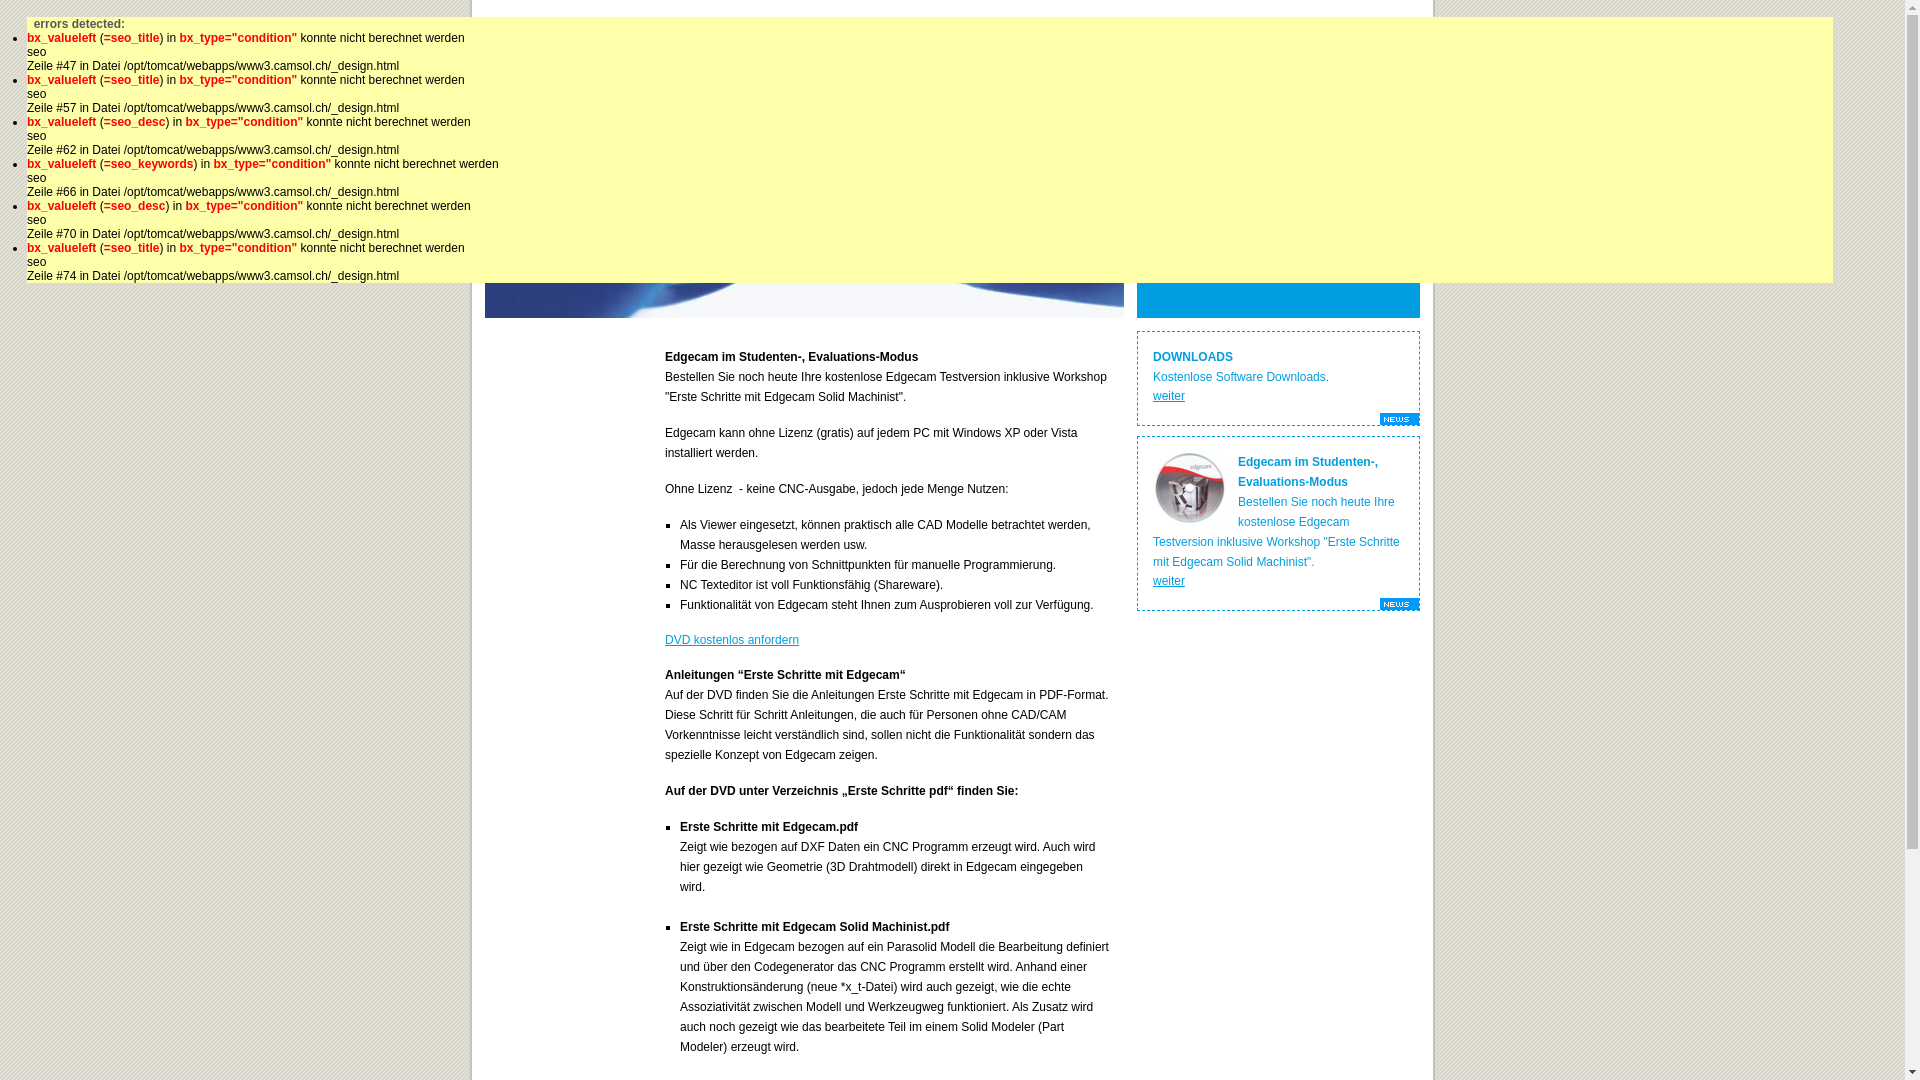 This screenshot has width=1920, height=1080. What do you see at coordinates (1169, 576) in the screenshot?
I see `weiter` at bounding box center [1169, 576].